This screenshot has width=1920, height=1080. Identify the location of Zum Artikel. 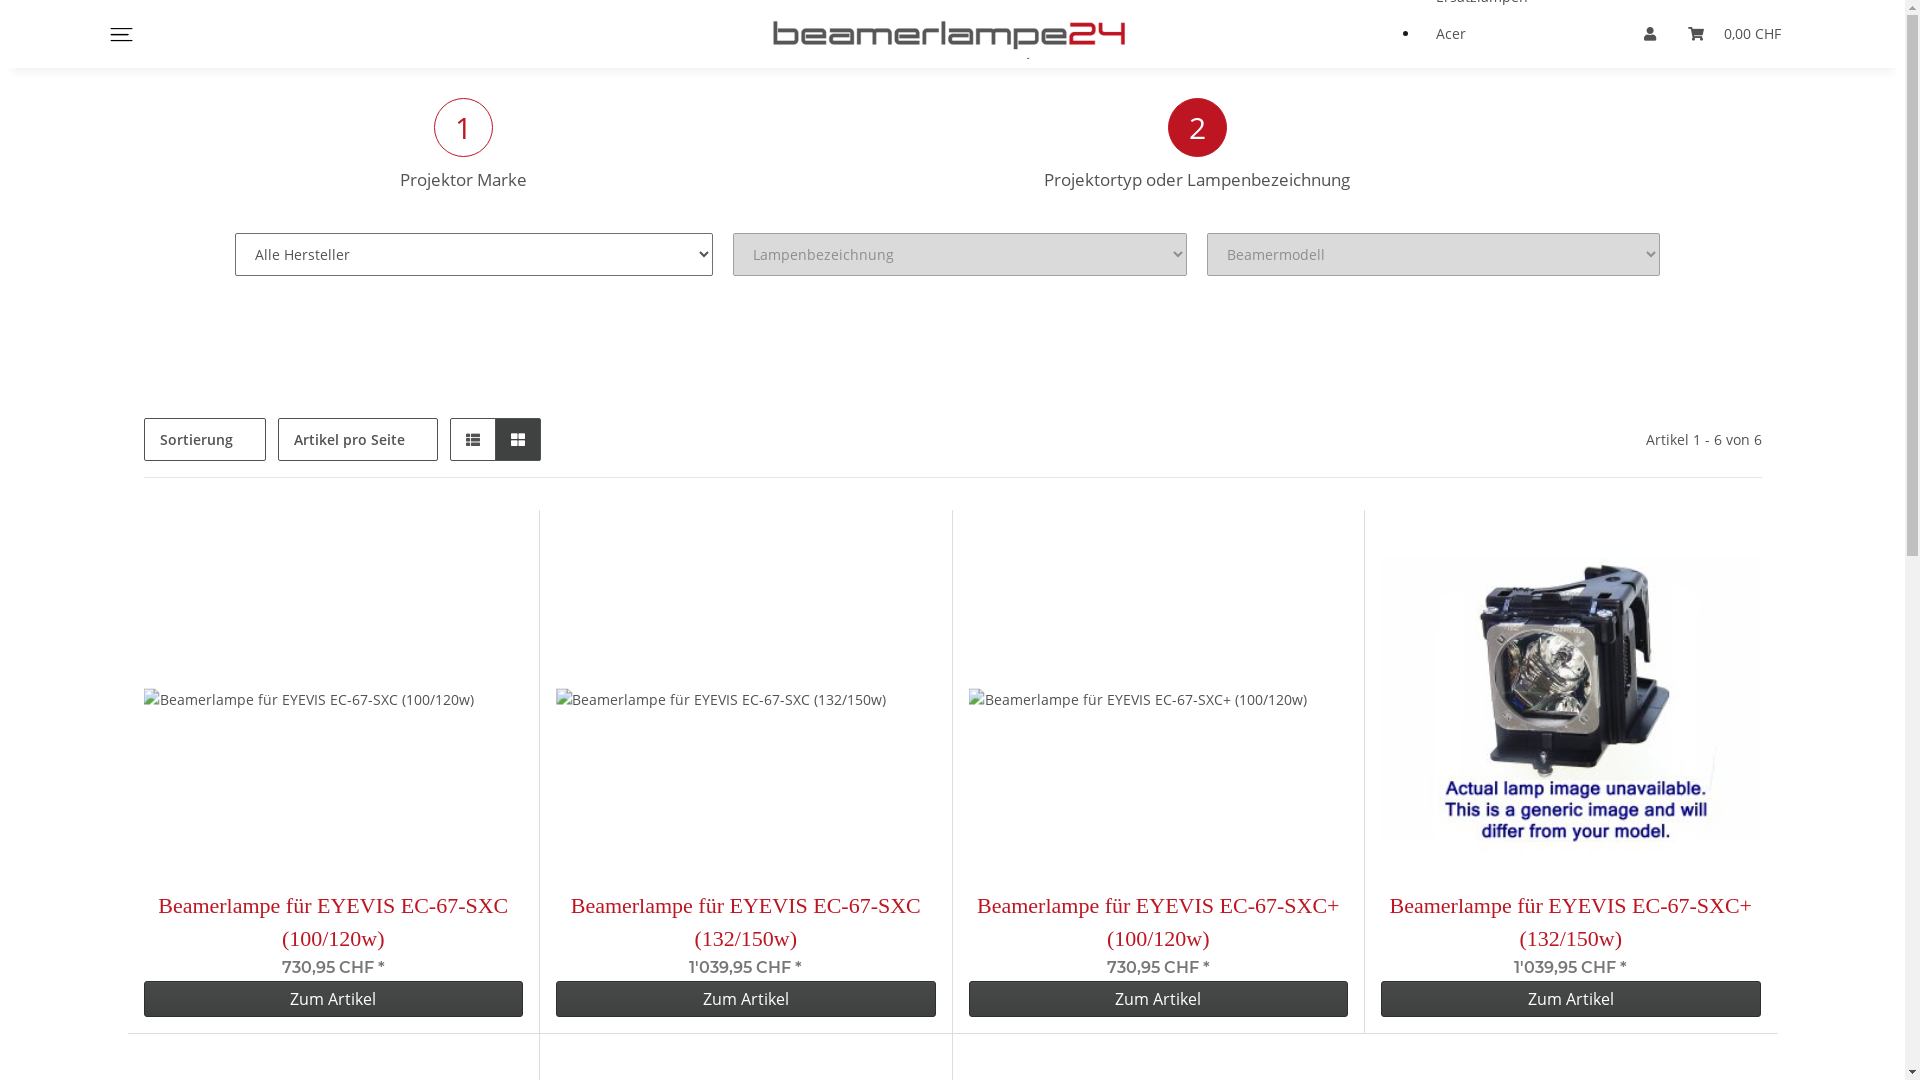
(1571, 999).